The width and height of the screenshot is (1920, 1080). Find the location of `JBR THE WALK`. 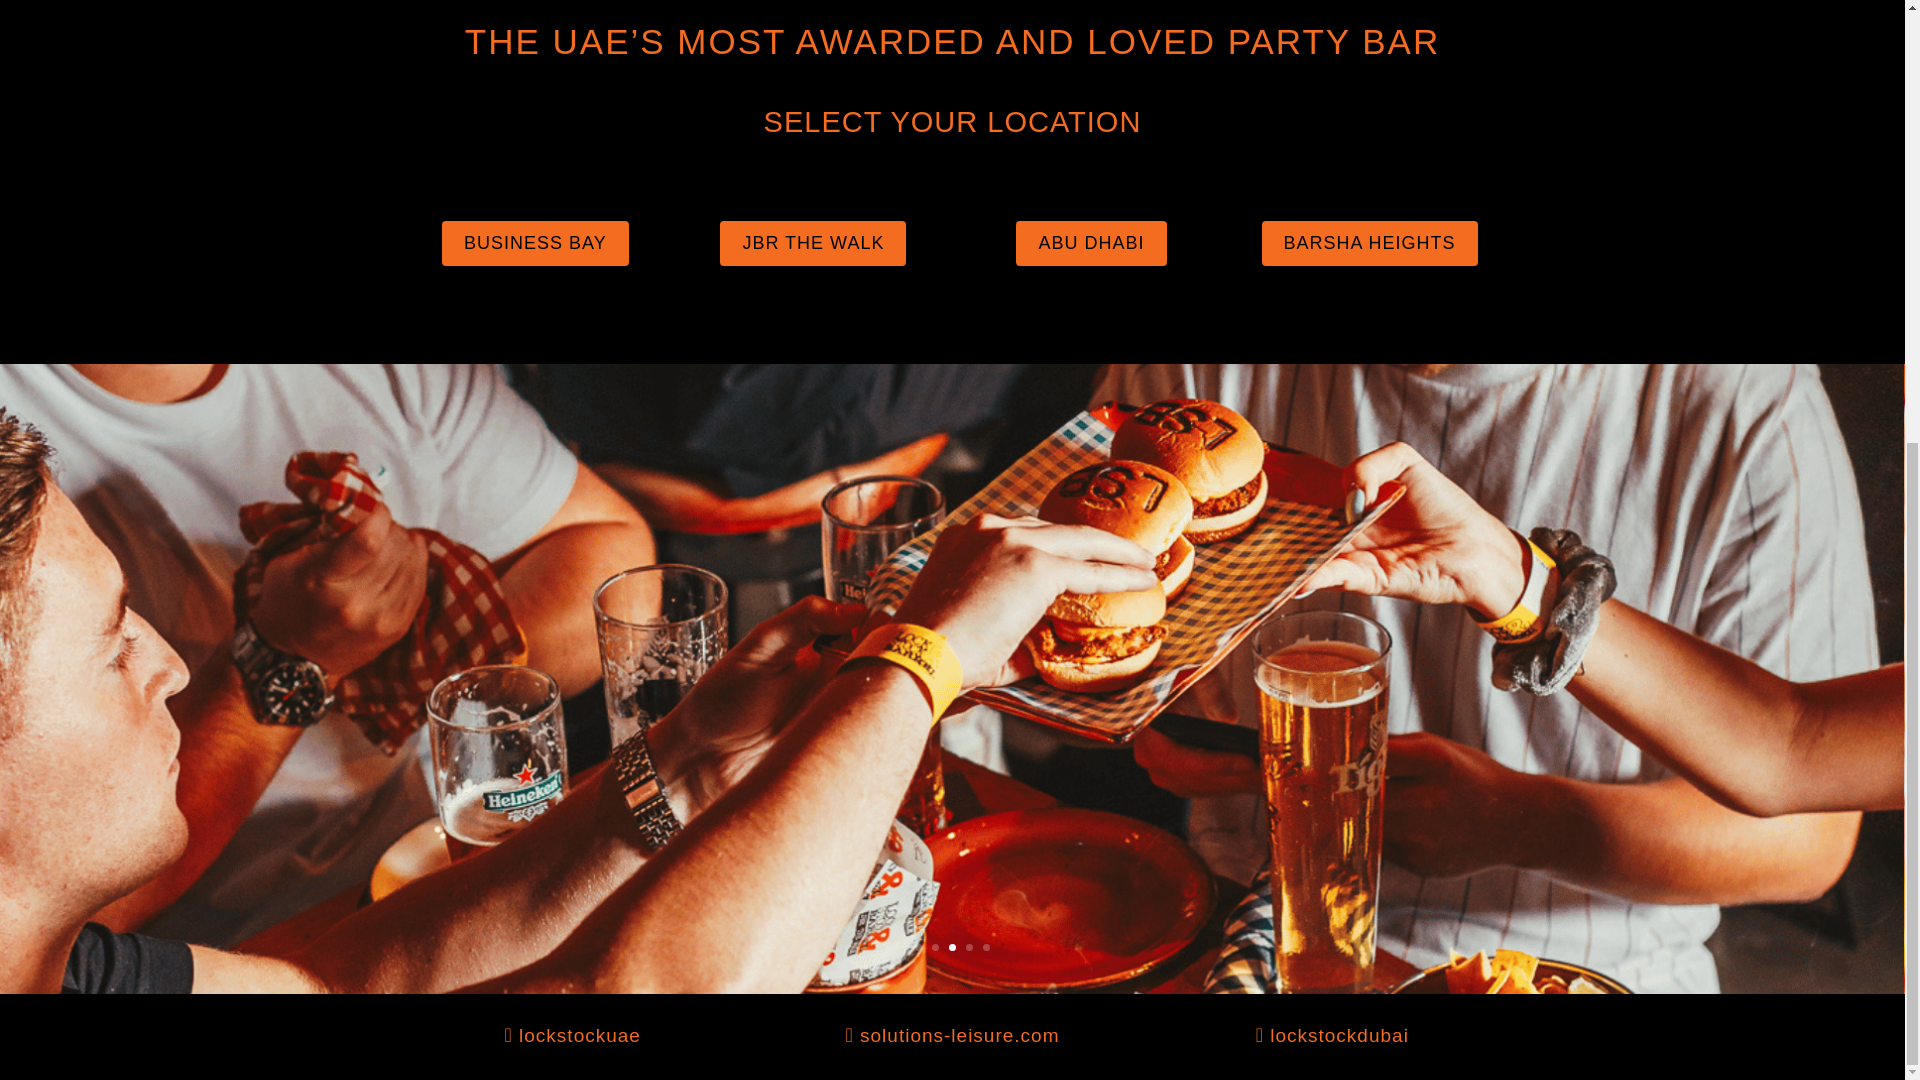

JBR THE WALK is located at coordinates (813, 243).